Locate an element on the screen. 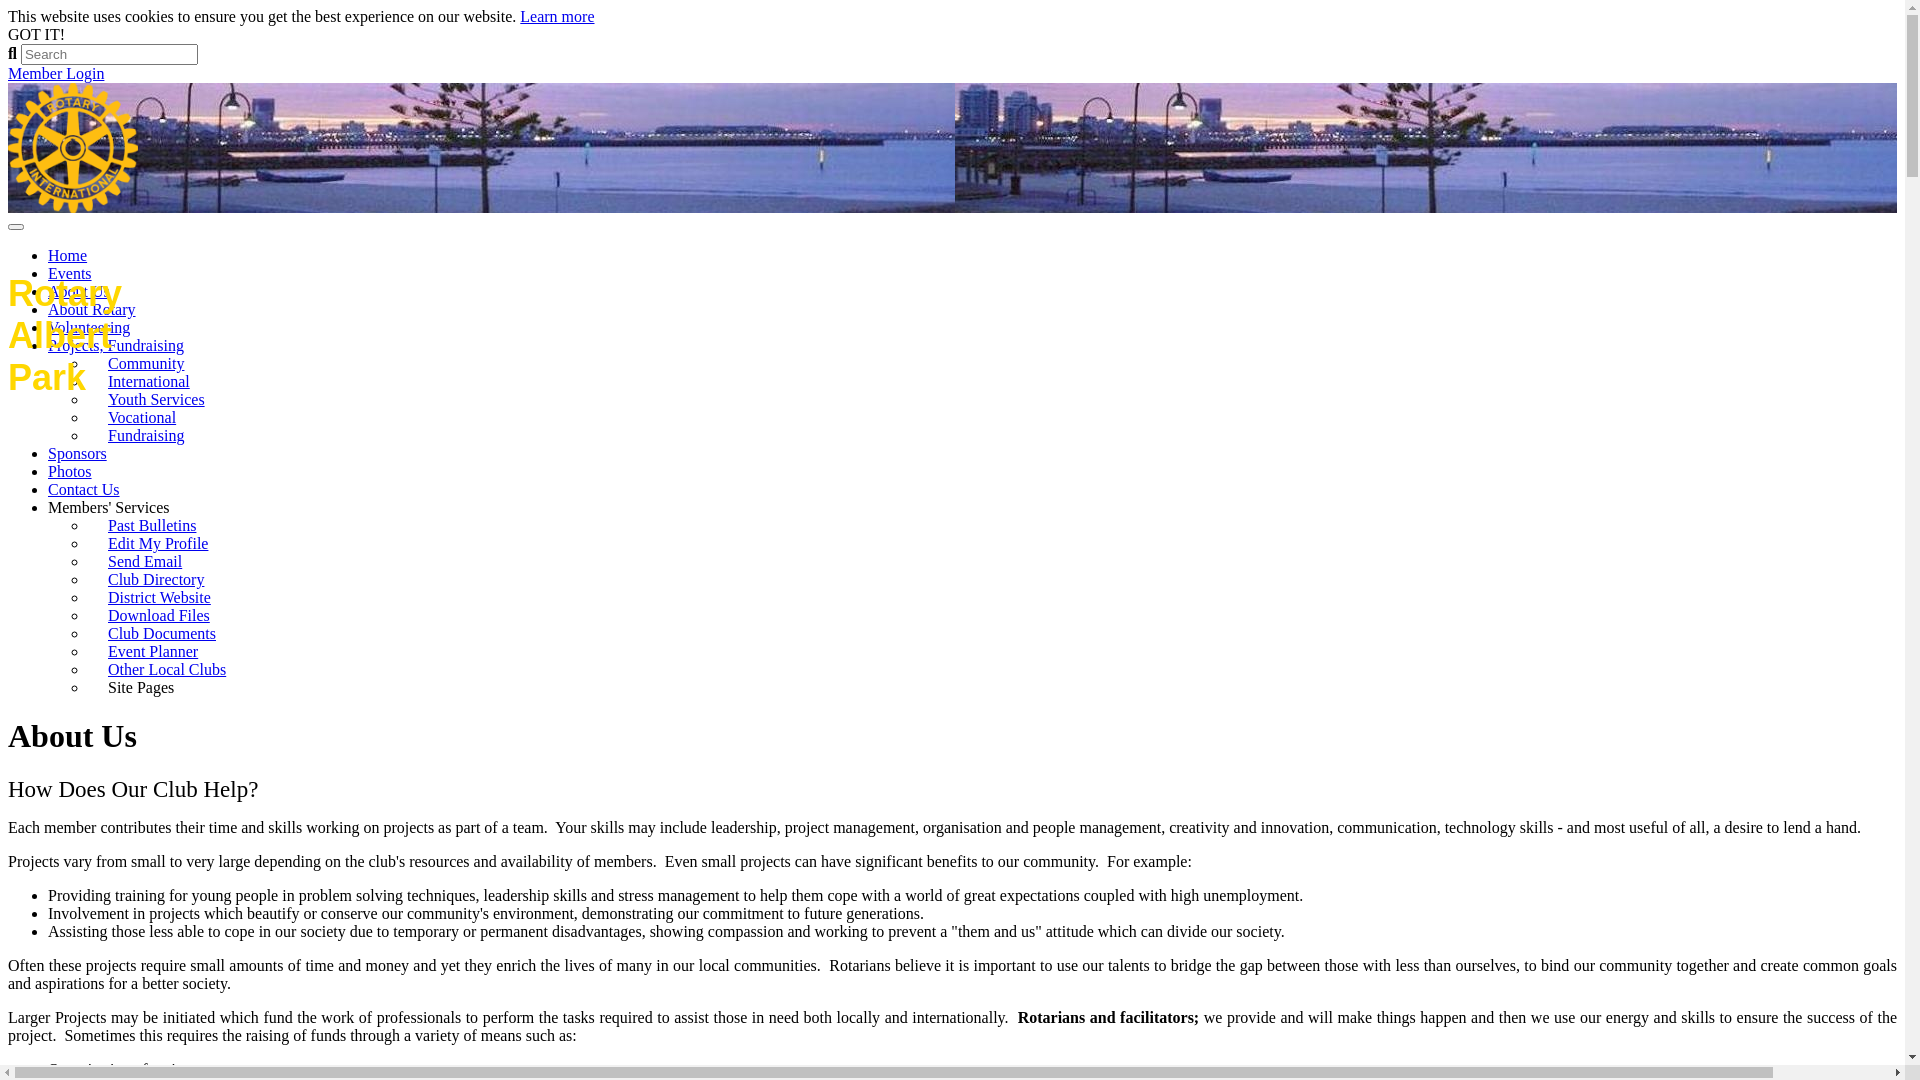 The image size is (1920, 1080). Event Planner is located at coordinates (153, 652).